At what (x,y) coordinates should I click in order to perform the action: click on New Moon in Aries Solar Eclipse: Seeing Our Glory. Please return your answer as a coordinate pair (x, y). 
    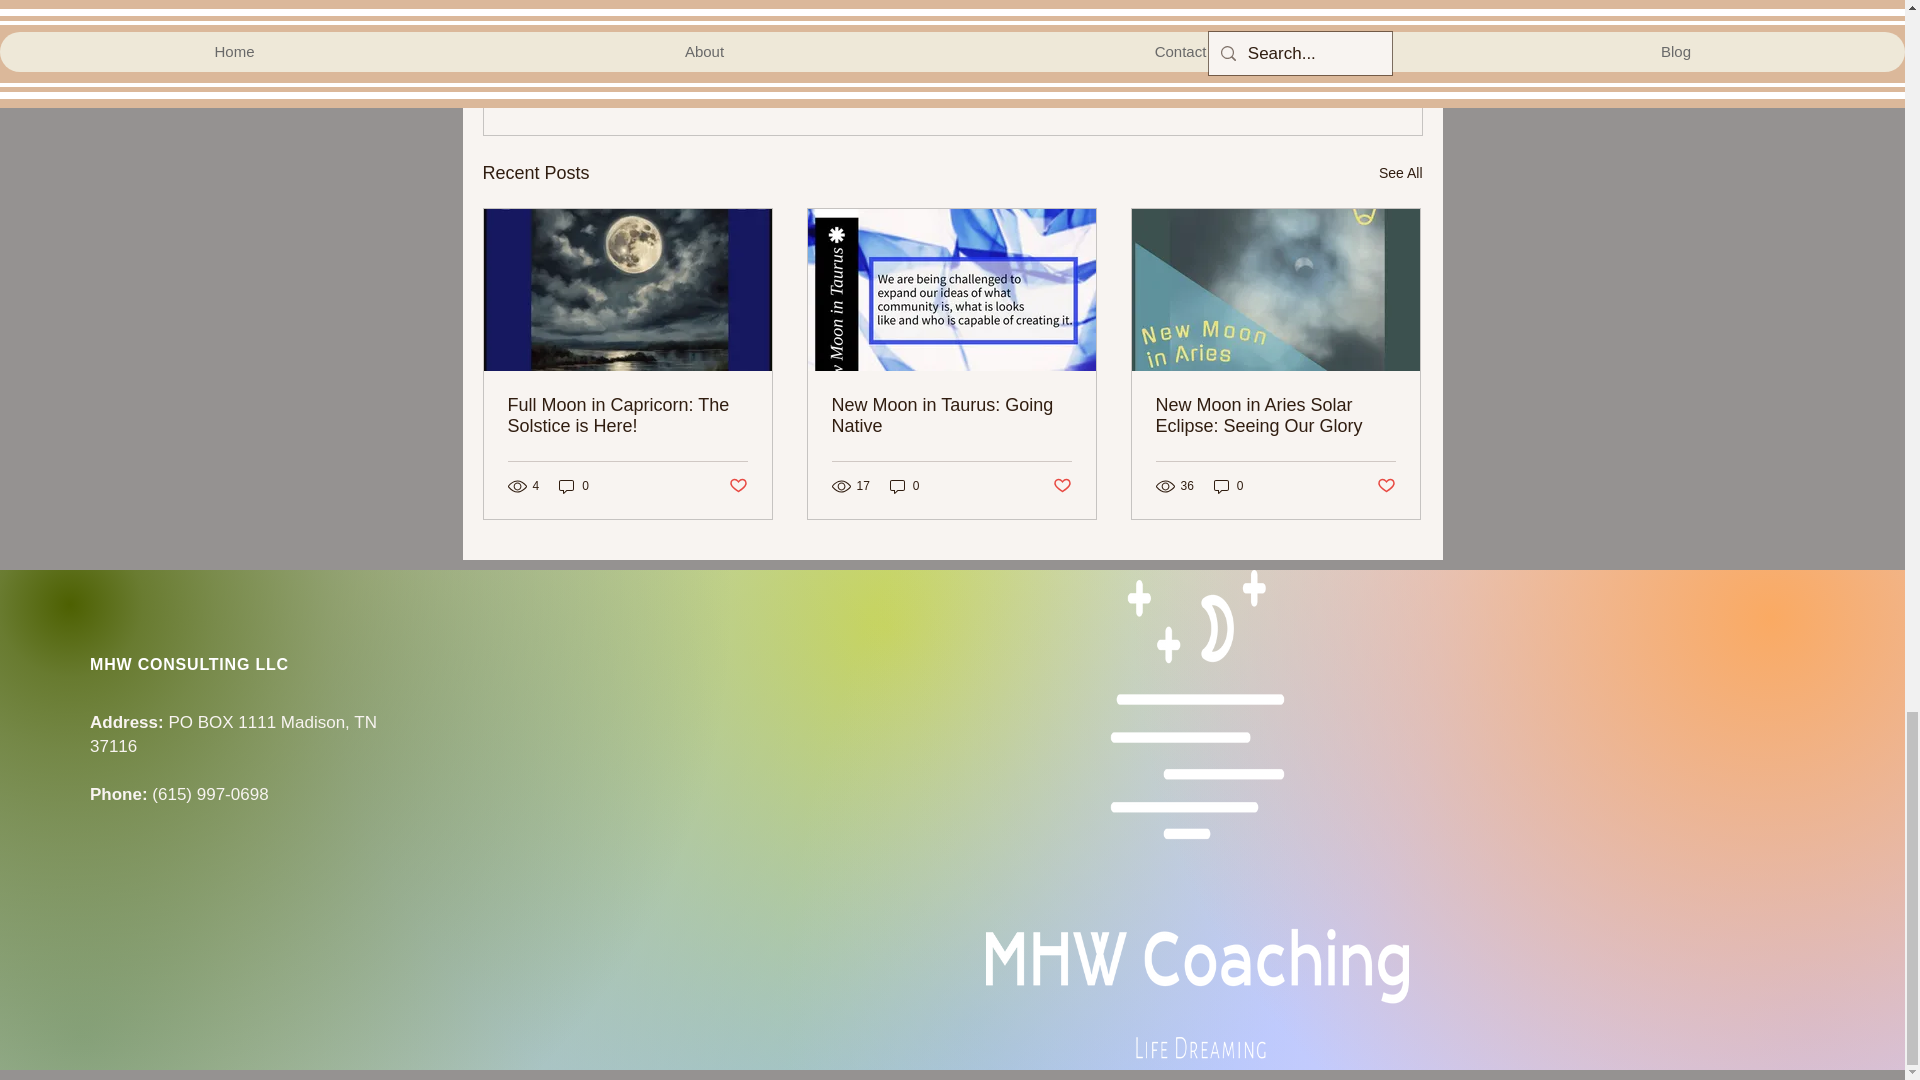
    Looking at the image, I should click on (1275, 416).